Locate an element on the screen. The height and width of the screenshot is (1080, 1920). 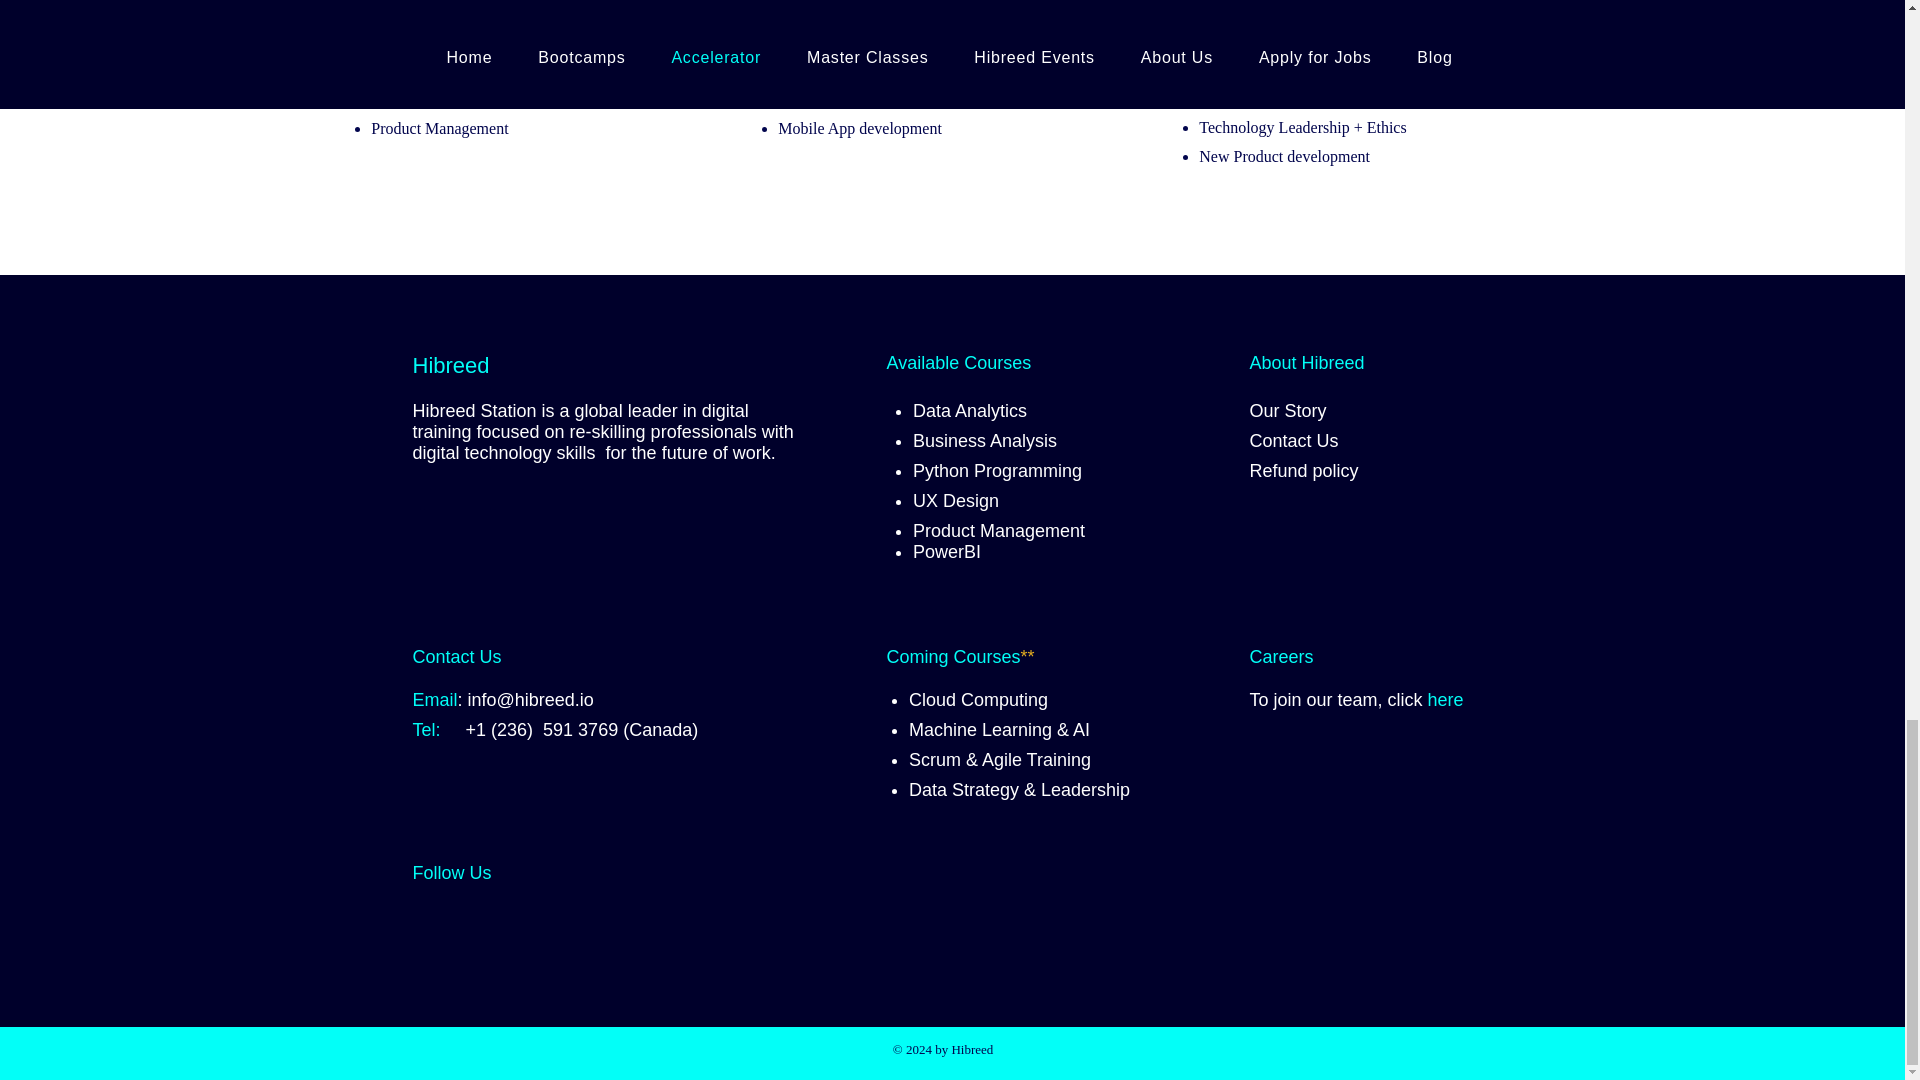
UX Design is located at coordinates (956, 500).